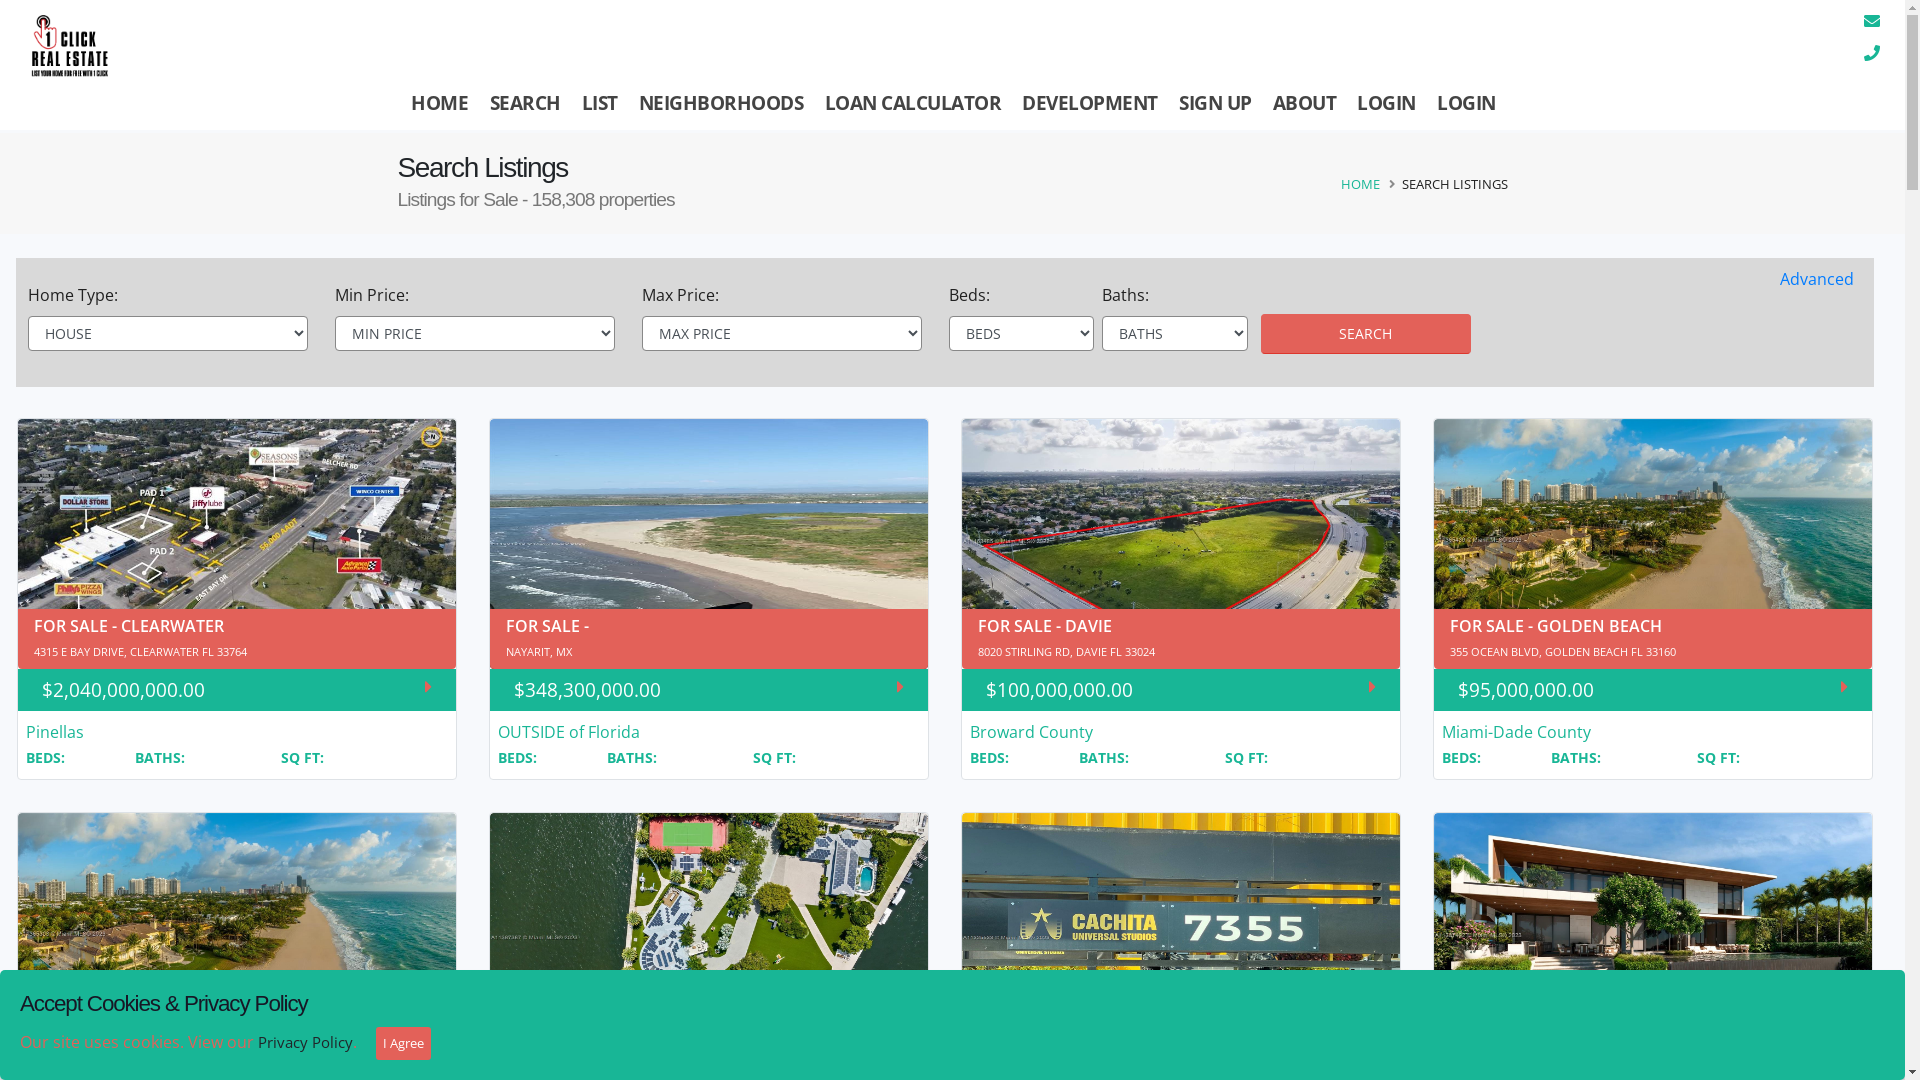  What do you see at coordinates (1870, 53) in the screenshot?
I see `Call Agent` at bounding box center [1870, 53].